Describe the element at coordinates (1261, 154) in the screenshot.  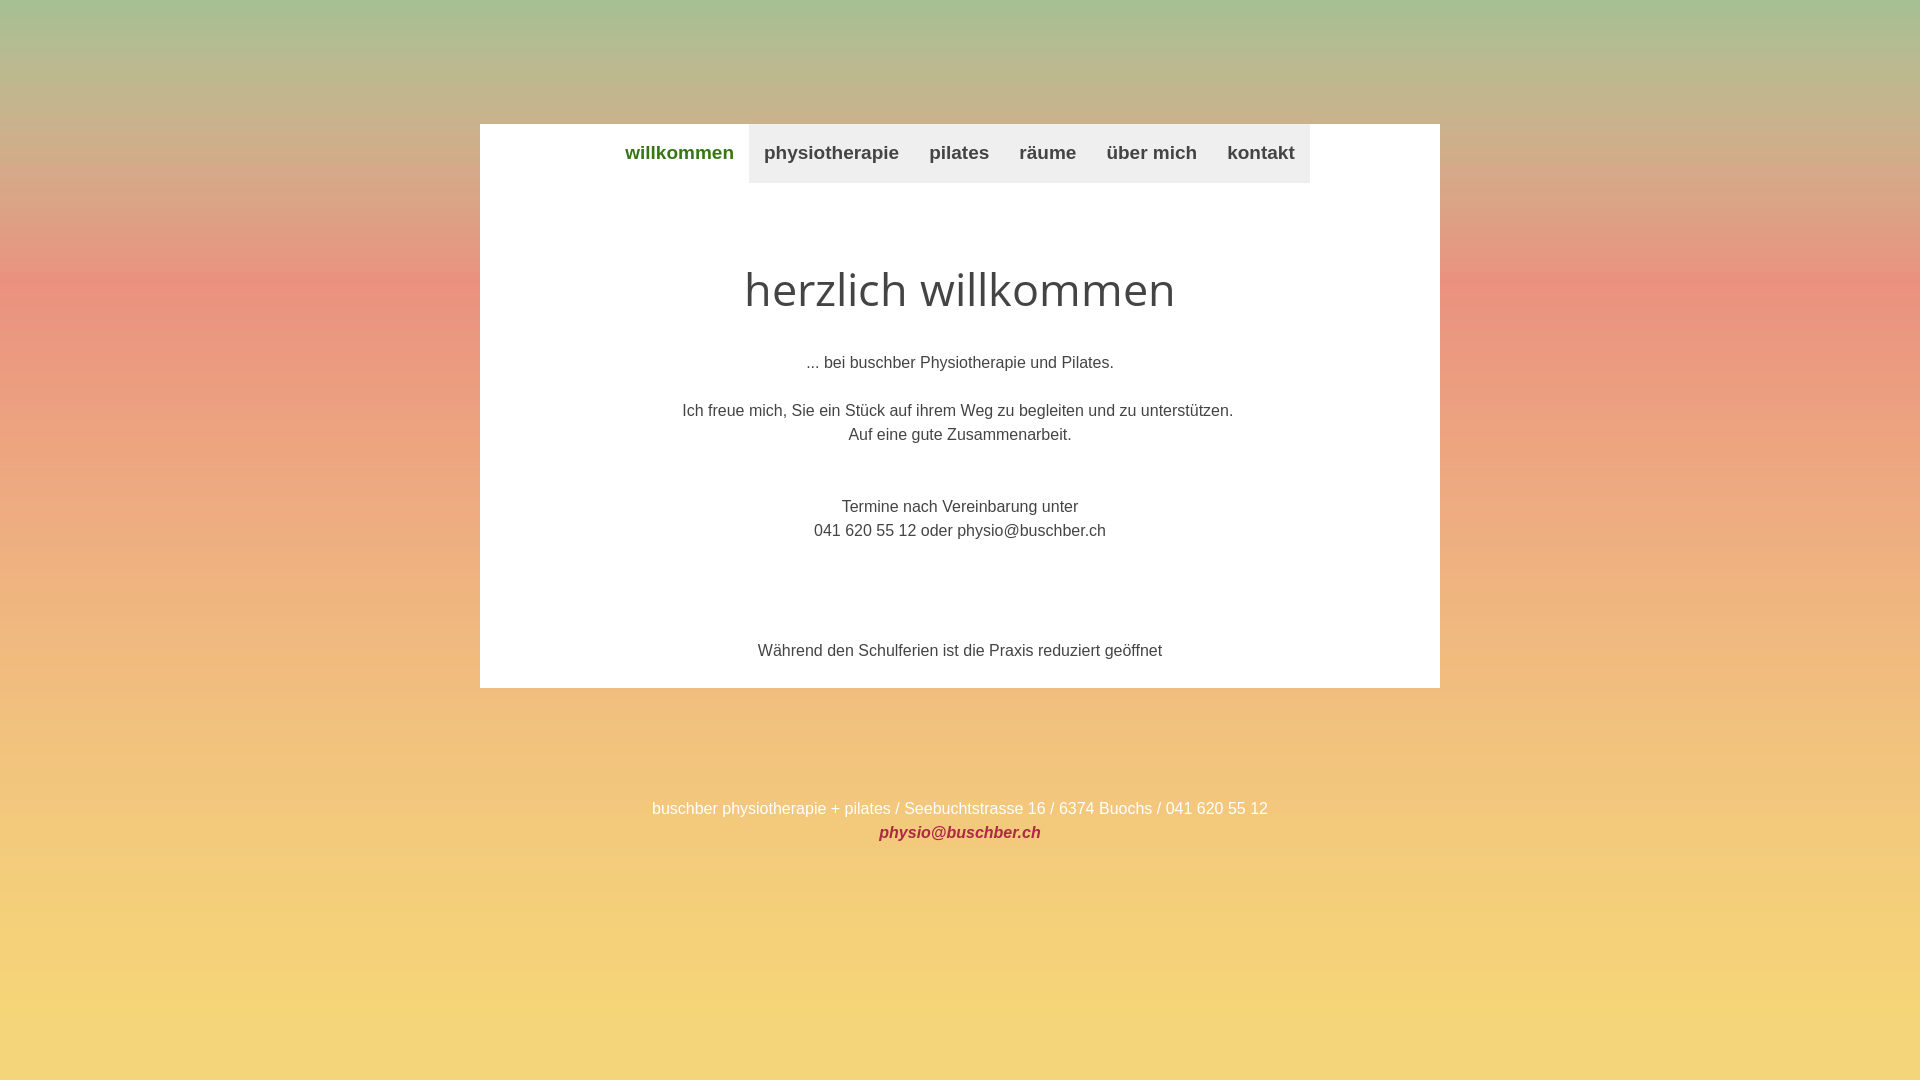
I see `kontakt` at that location.